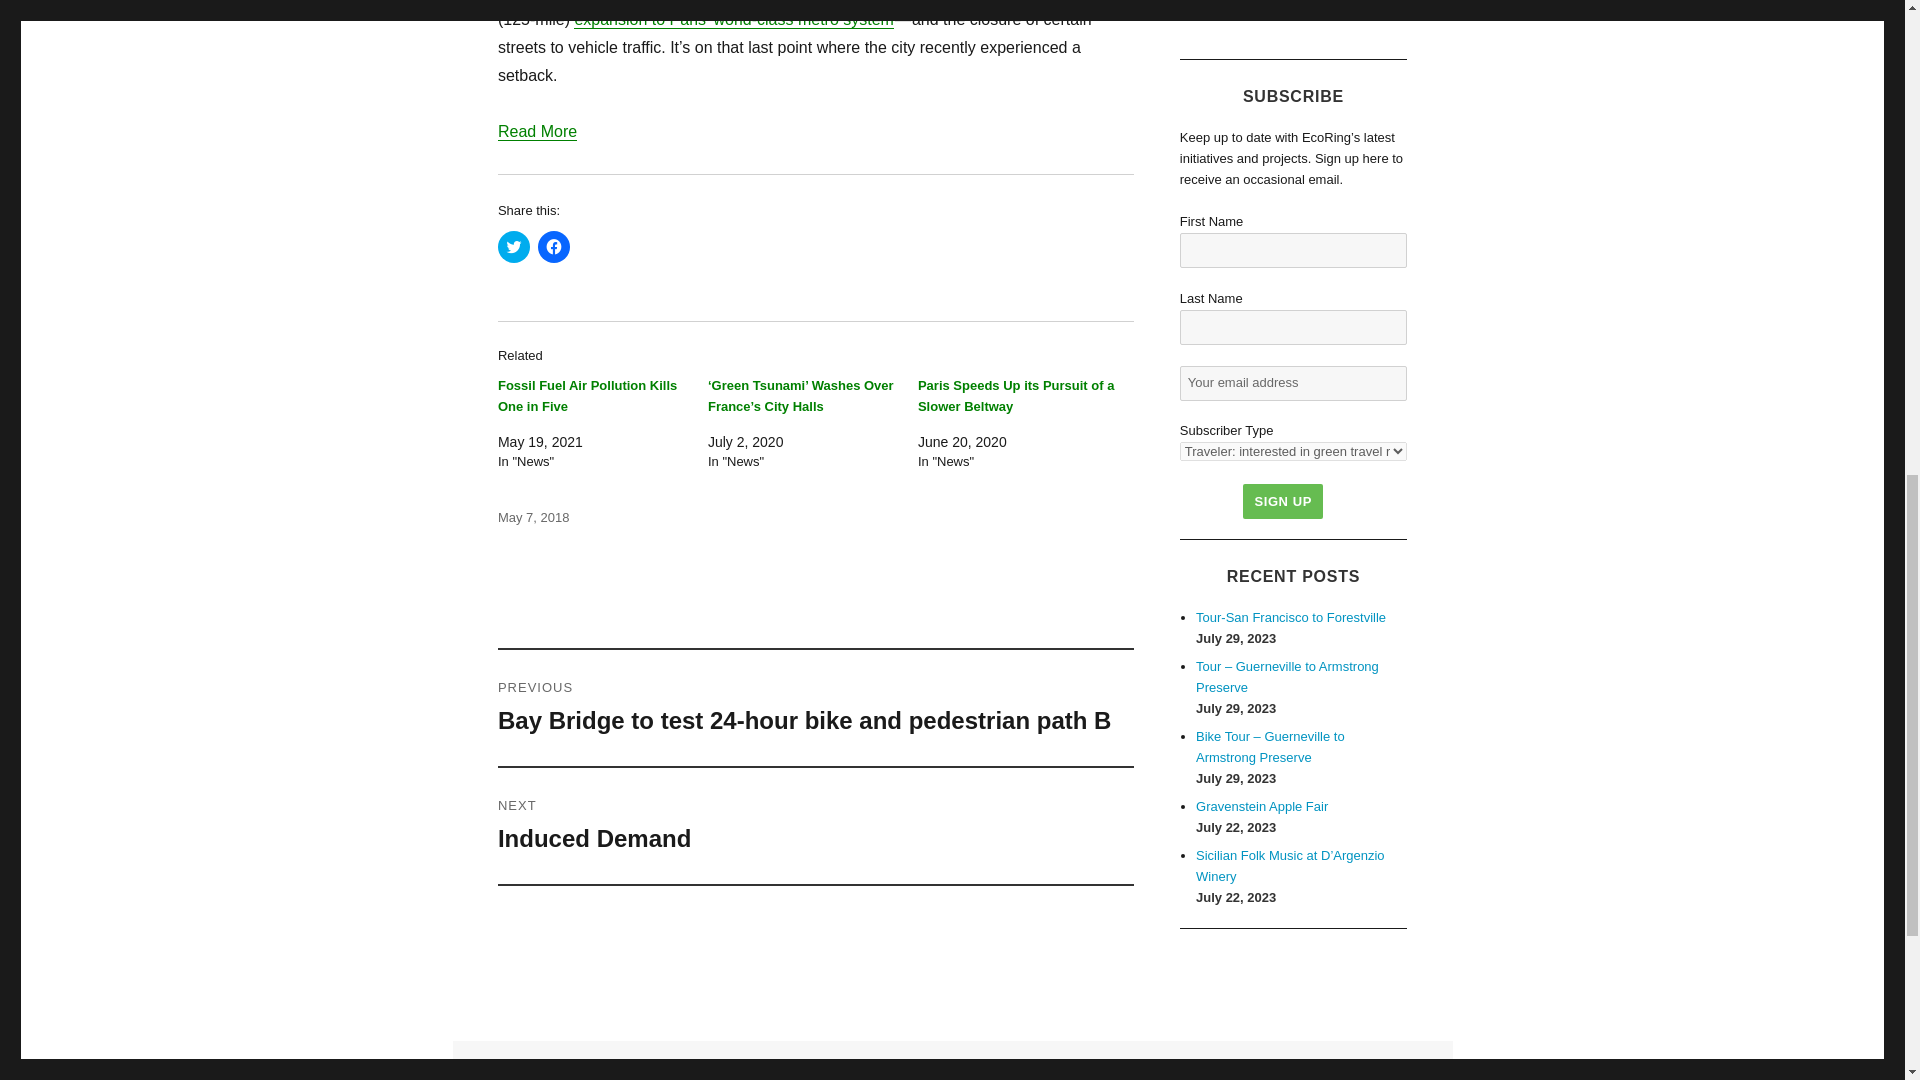 The image size is (1920, 1080). I want to click on Click to share on Twitter, so click(513, 247).